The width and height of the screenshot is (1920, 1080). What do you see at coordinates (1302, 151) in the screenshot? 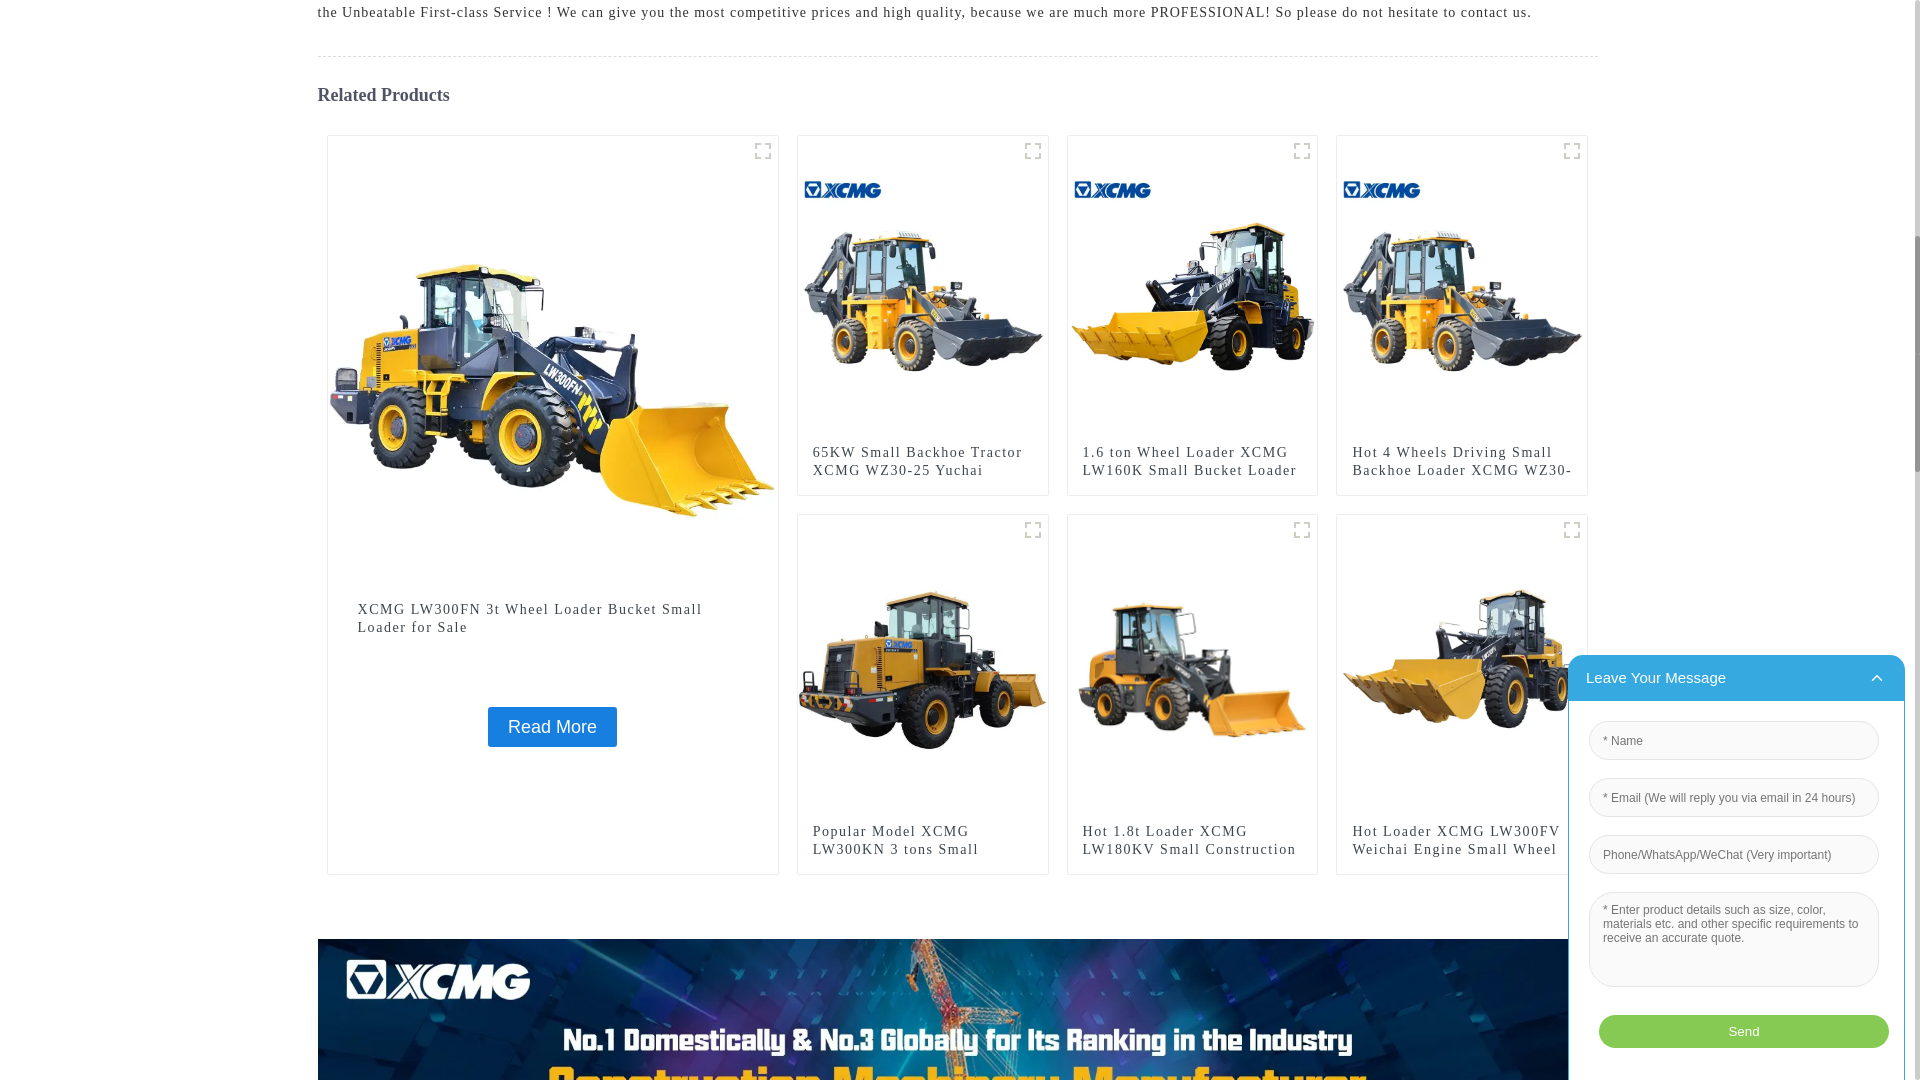
I see `XCMG wheel loader LW160K 001` at bounding box center [1302, 151].